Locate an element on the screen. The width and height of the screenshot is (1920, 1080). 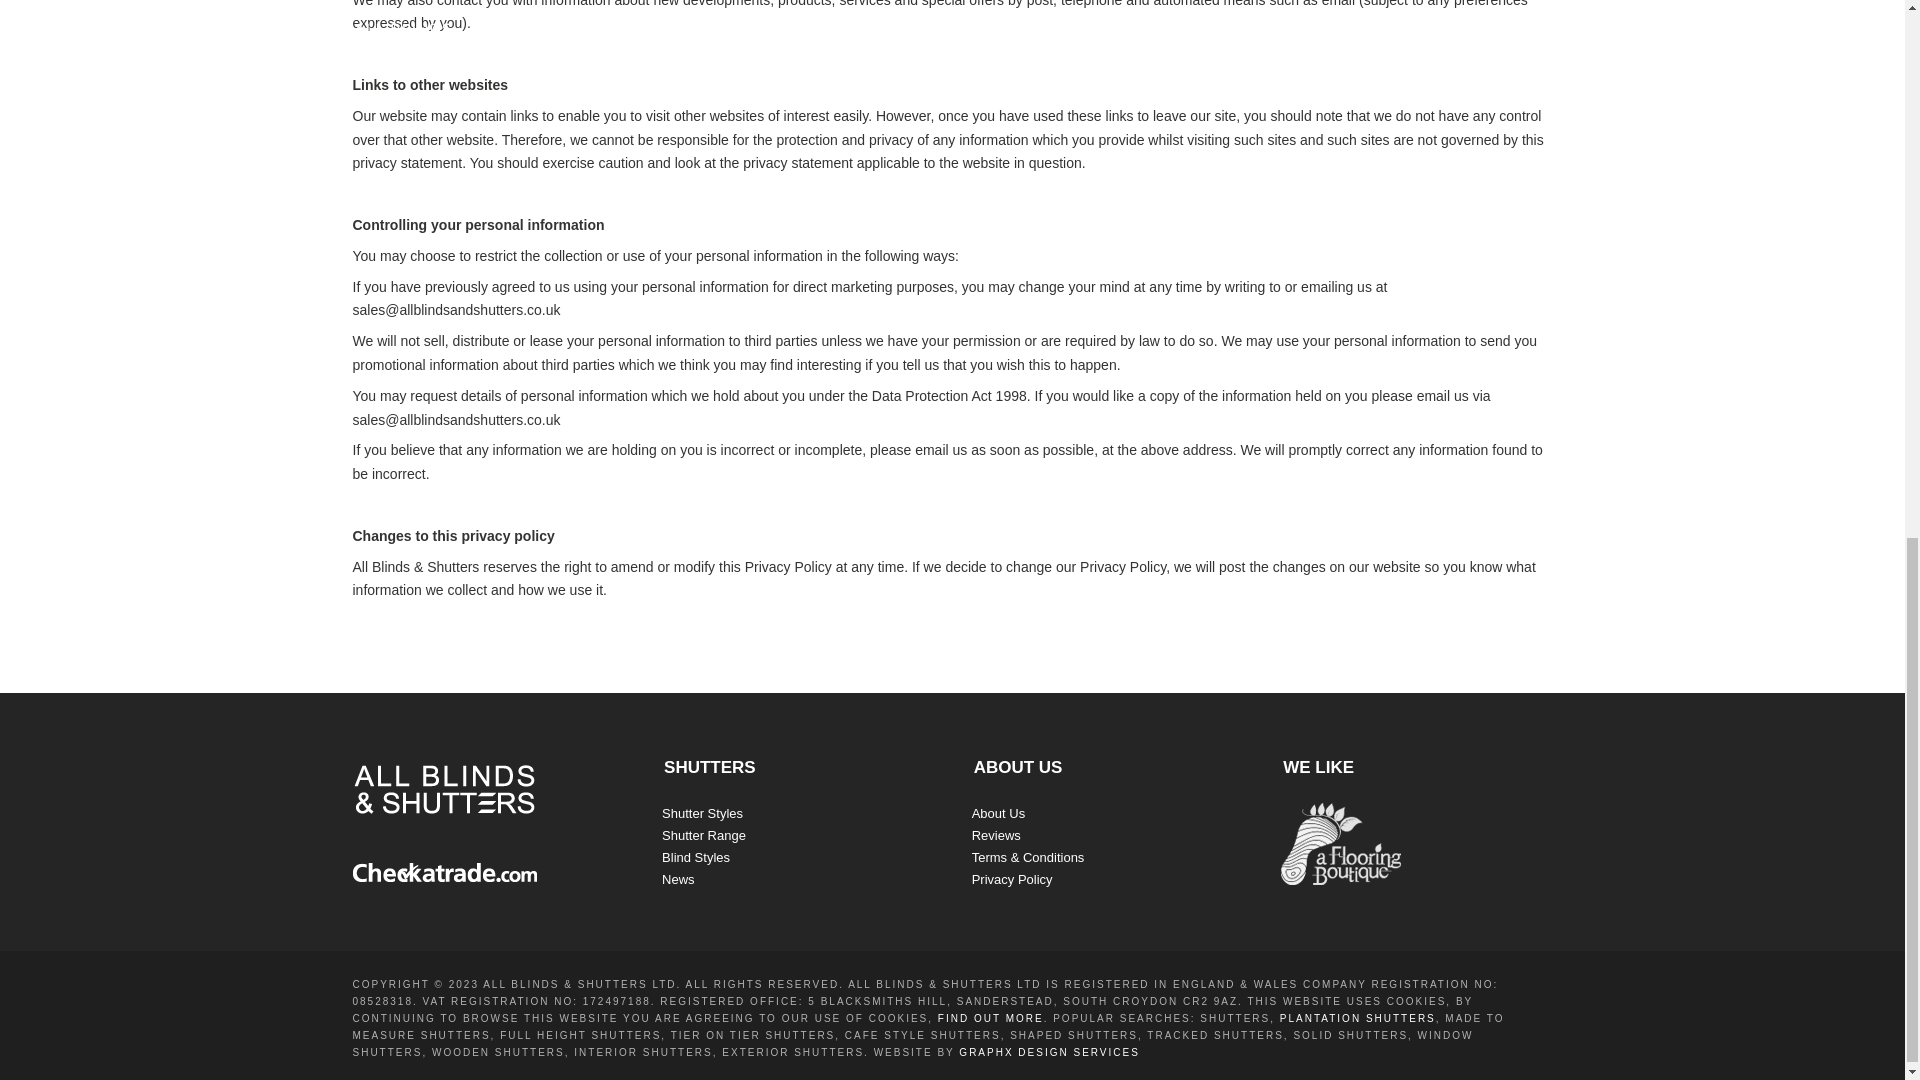
Reviews is located at coordinates (996, 836).